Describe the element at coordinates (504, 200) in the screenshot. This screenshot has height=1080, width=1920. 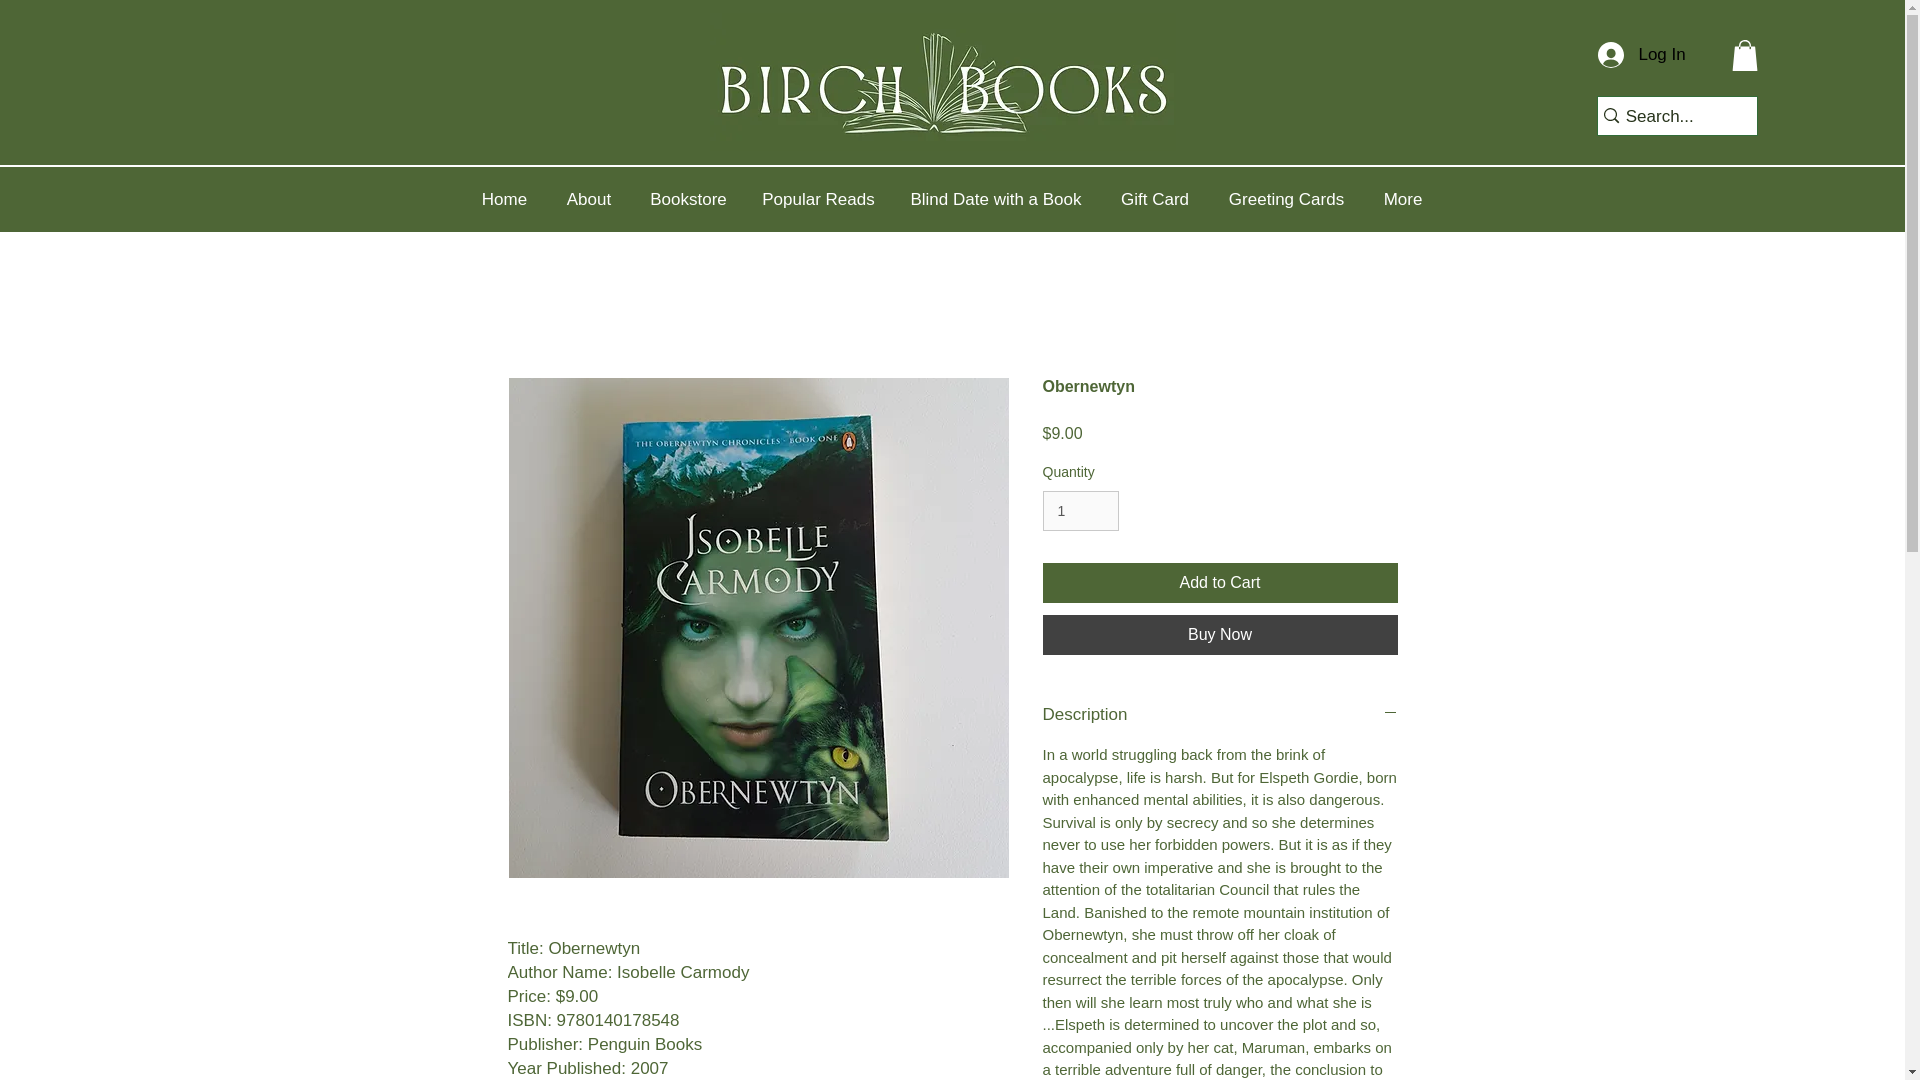
I see `Home` at that location.